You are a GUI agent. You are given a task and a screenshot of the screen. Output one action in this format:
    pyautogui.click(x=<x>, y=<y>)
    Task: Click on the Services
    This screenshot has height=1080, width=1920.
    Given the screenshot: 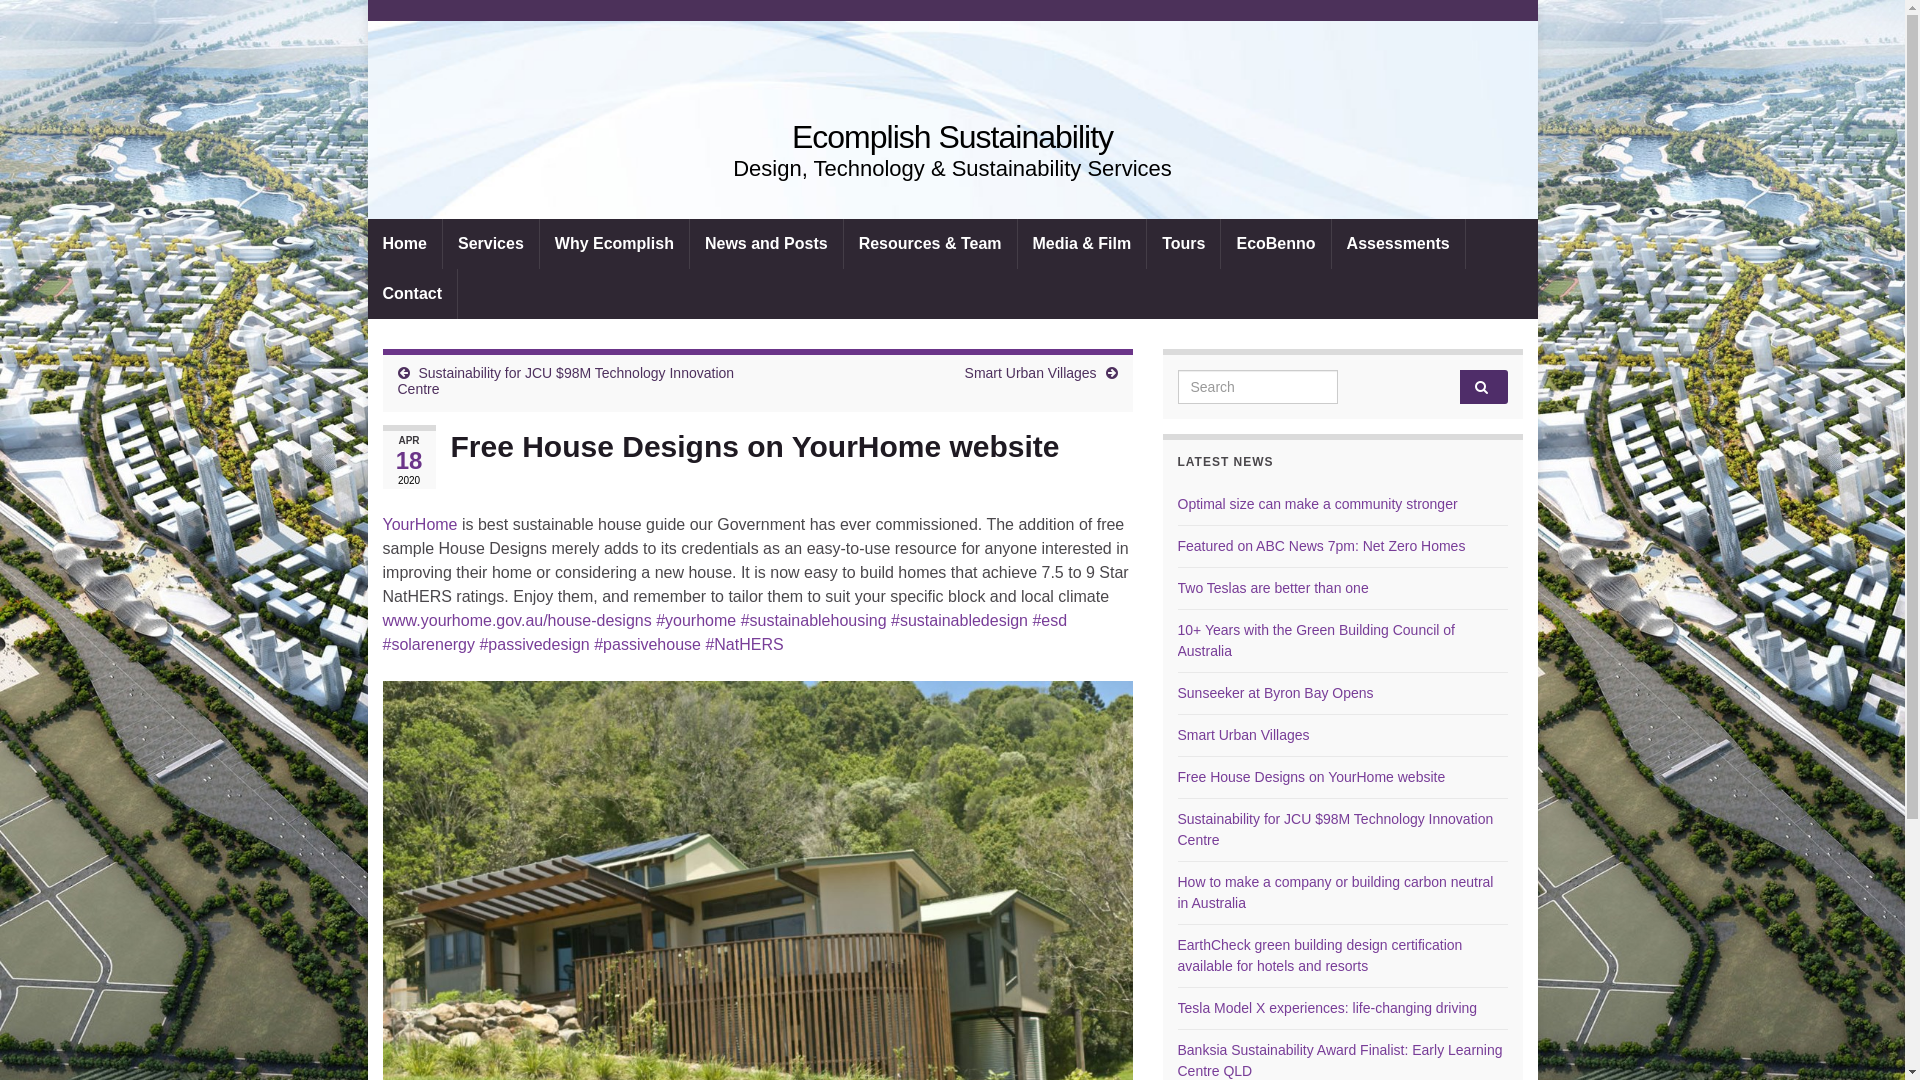 What is the action you would take?
    pyautogui.click(x=491, y=244)
    